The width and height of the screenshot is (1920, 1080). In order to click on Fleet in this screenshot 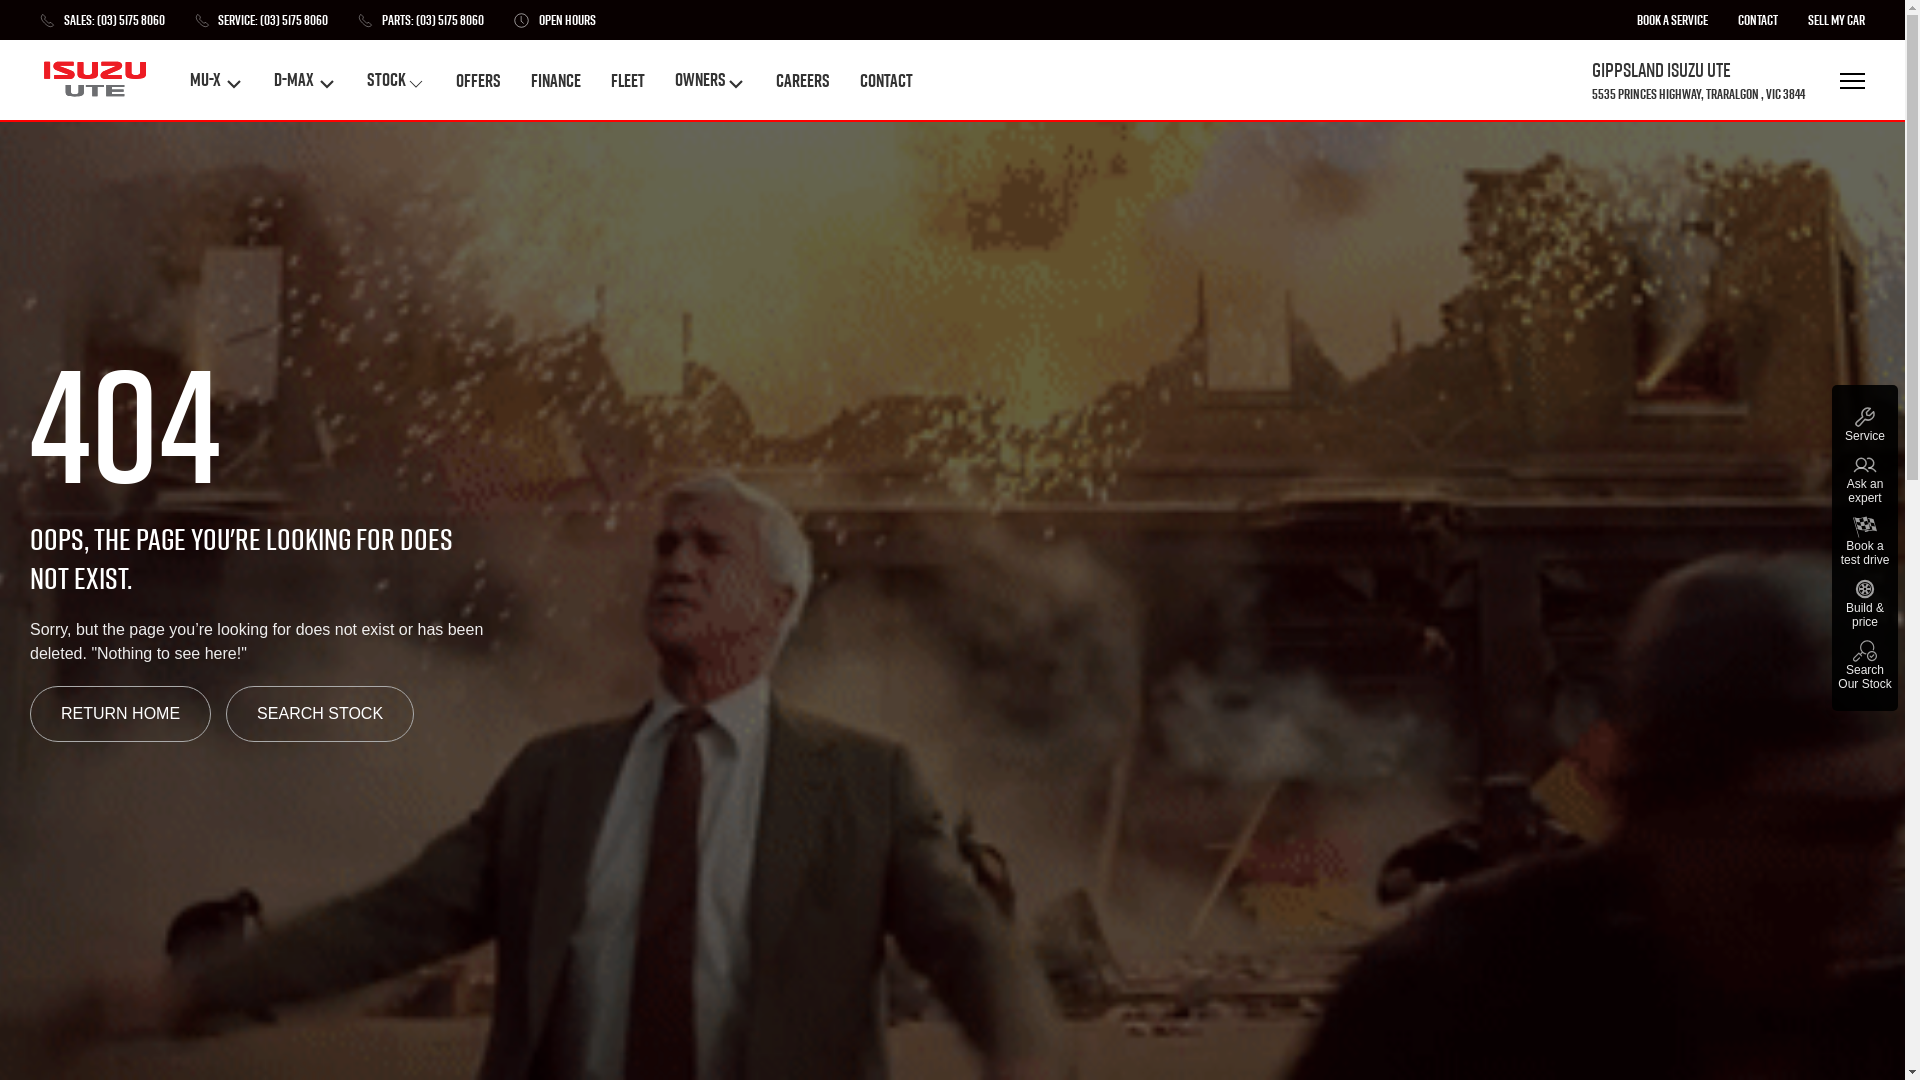, I will do `click(628, 80)`.